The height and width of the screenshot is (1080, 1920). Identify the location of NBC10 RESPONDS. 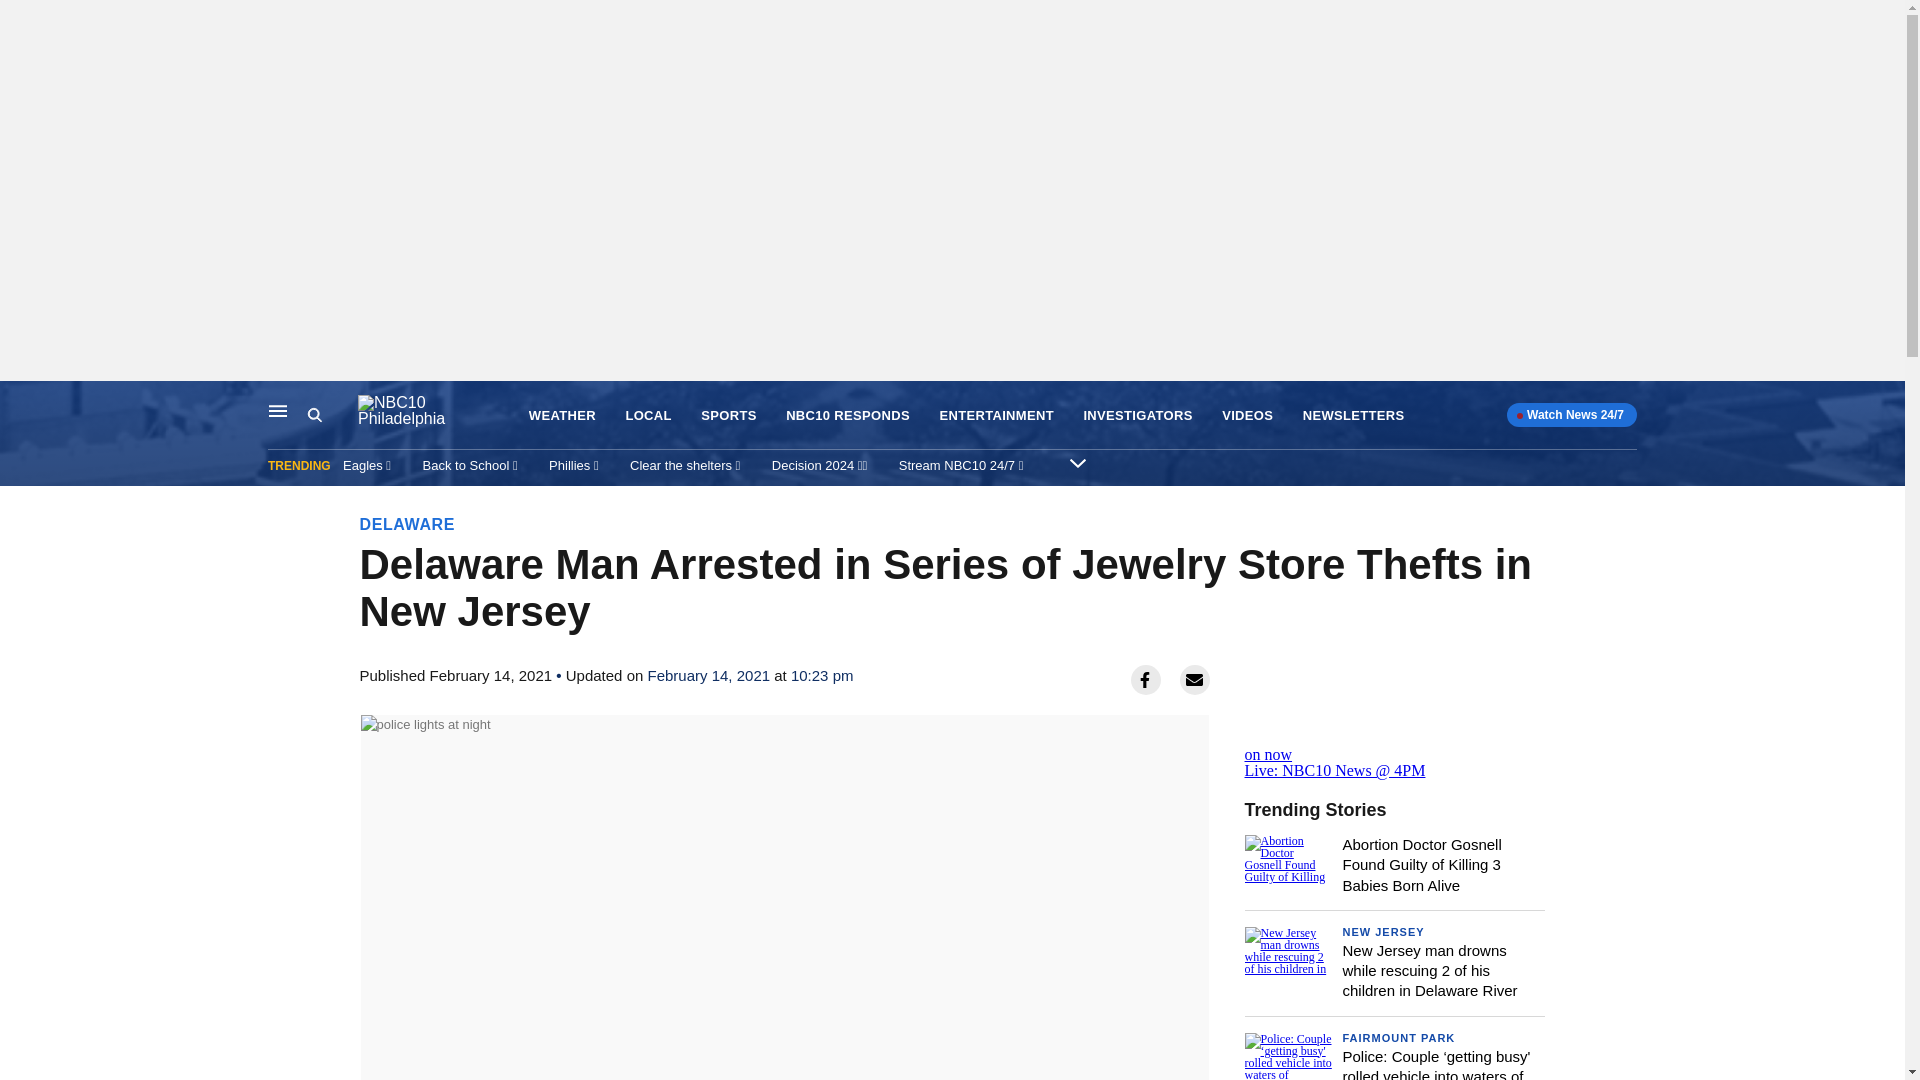
(848, 416).